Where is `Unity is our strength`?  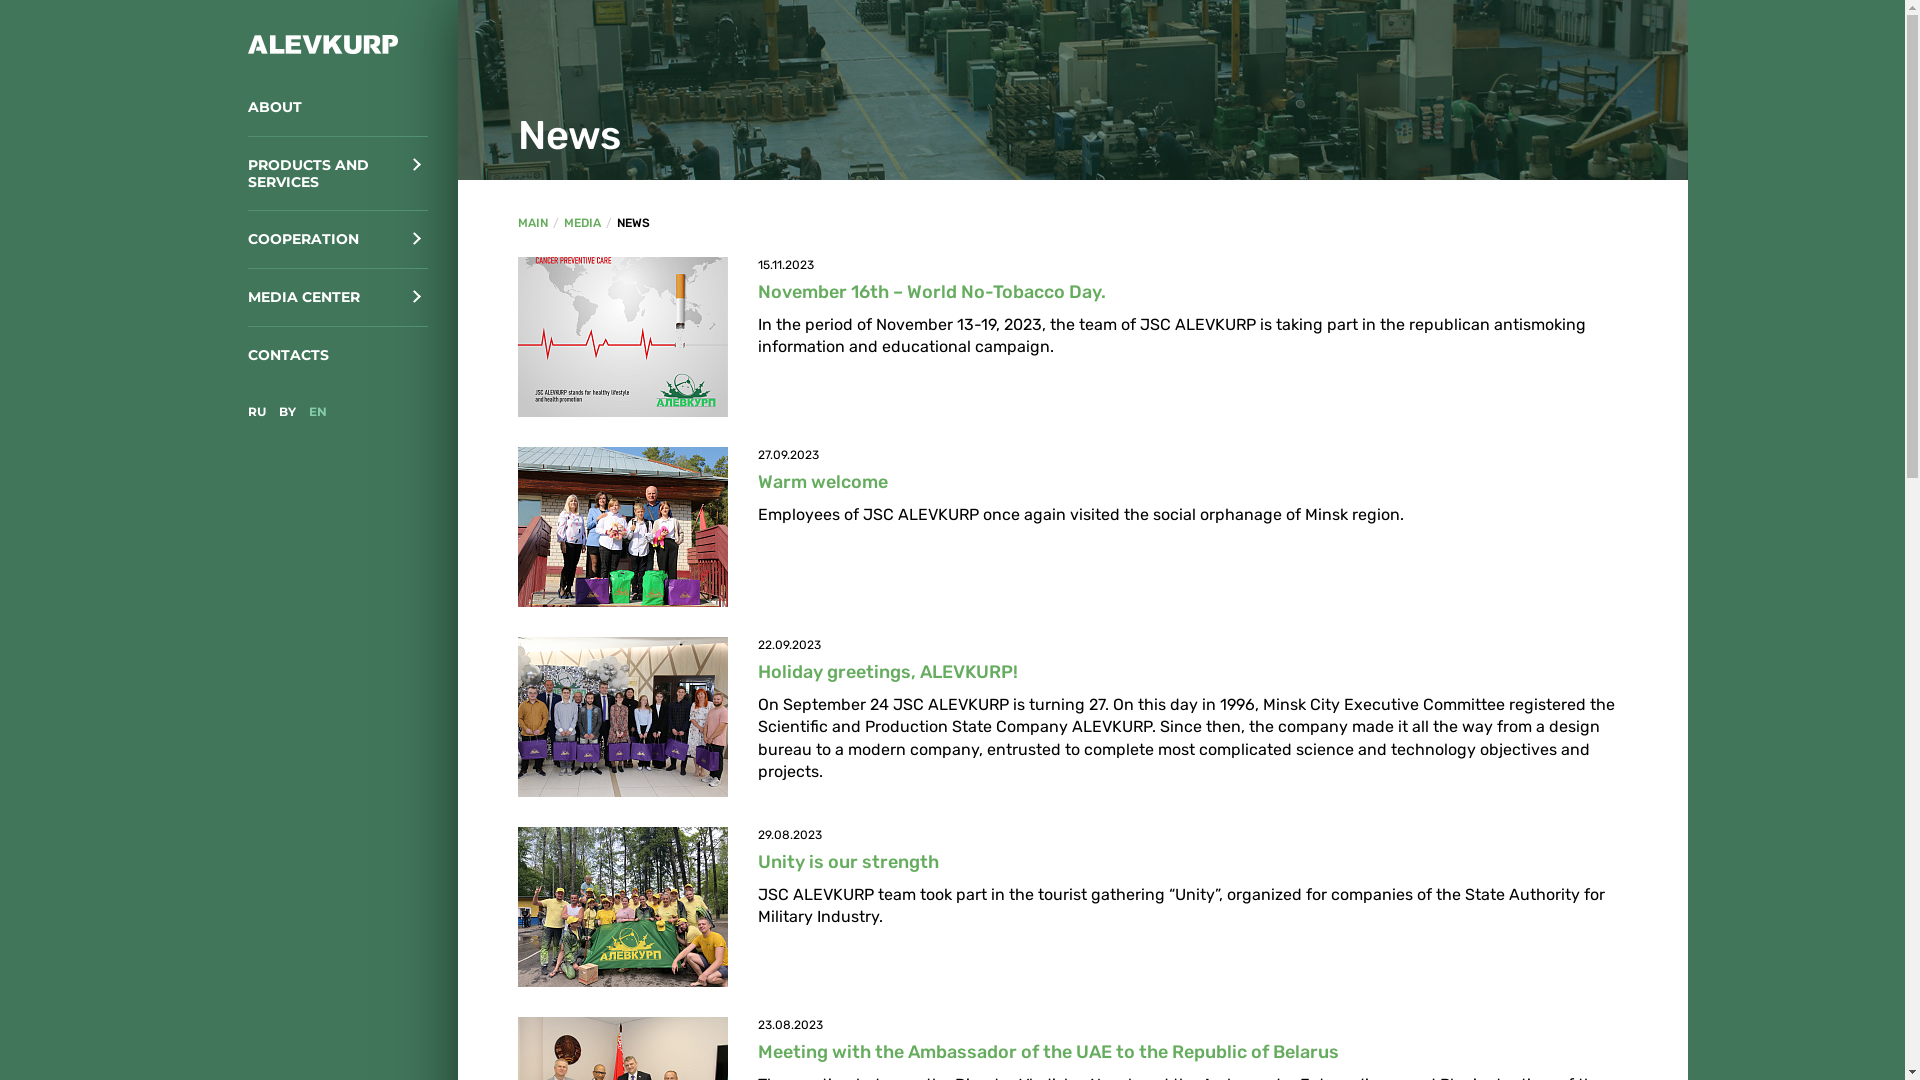 Unity is our strength is located at coordinates (848, 862).